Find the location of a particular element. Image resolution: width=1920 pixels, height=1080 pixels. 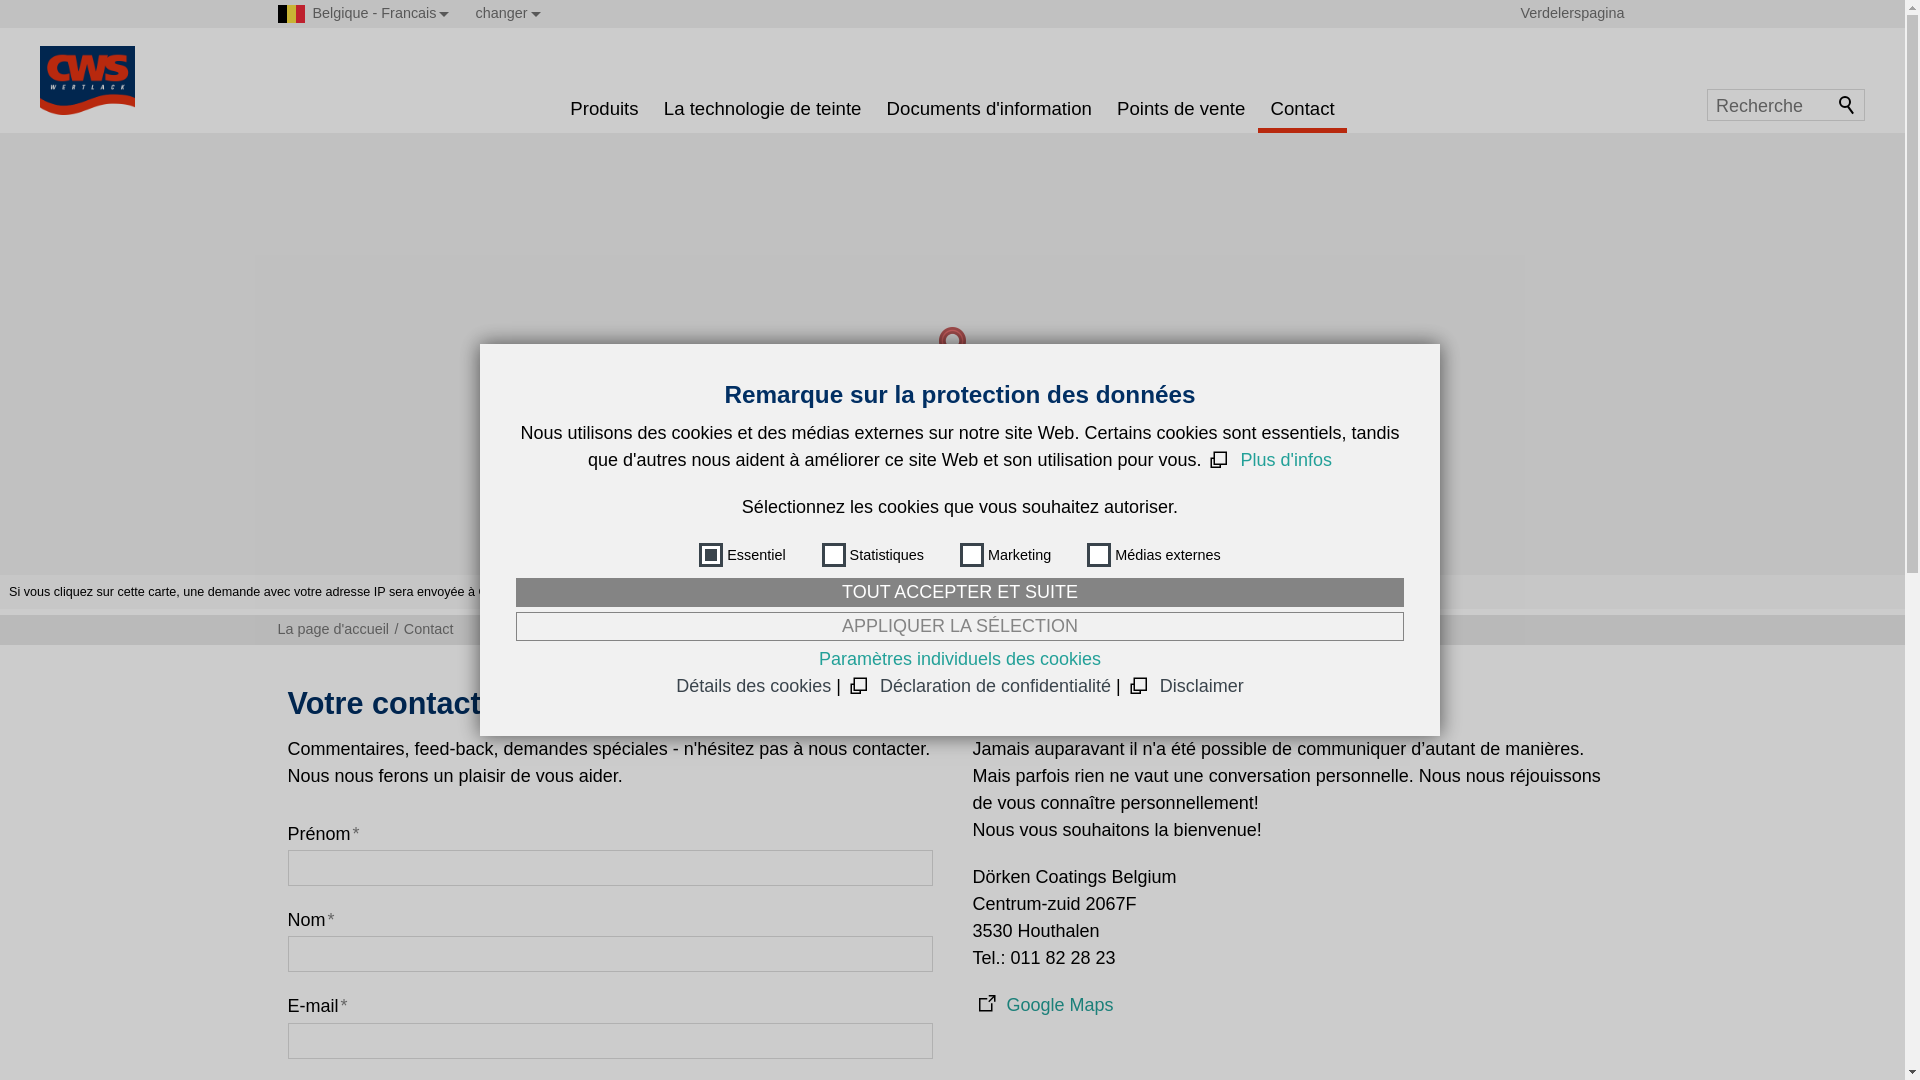

RECHERCHER is located at coordinates (1848, 106).